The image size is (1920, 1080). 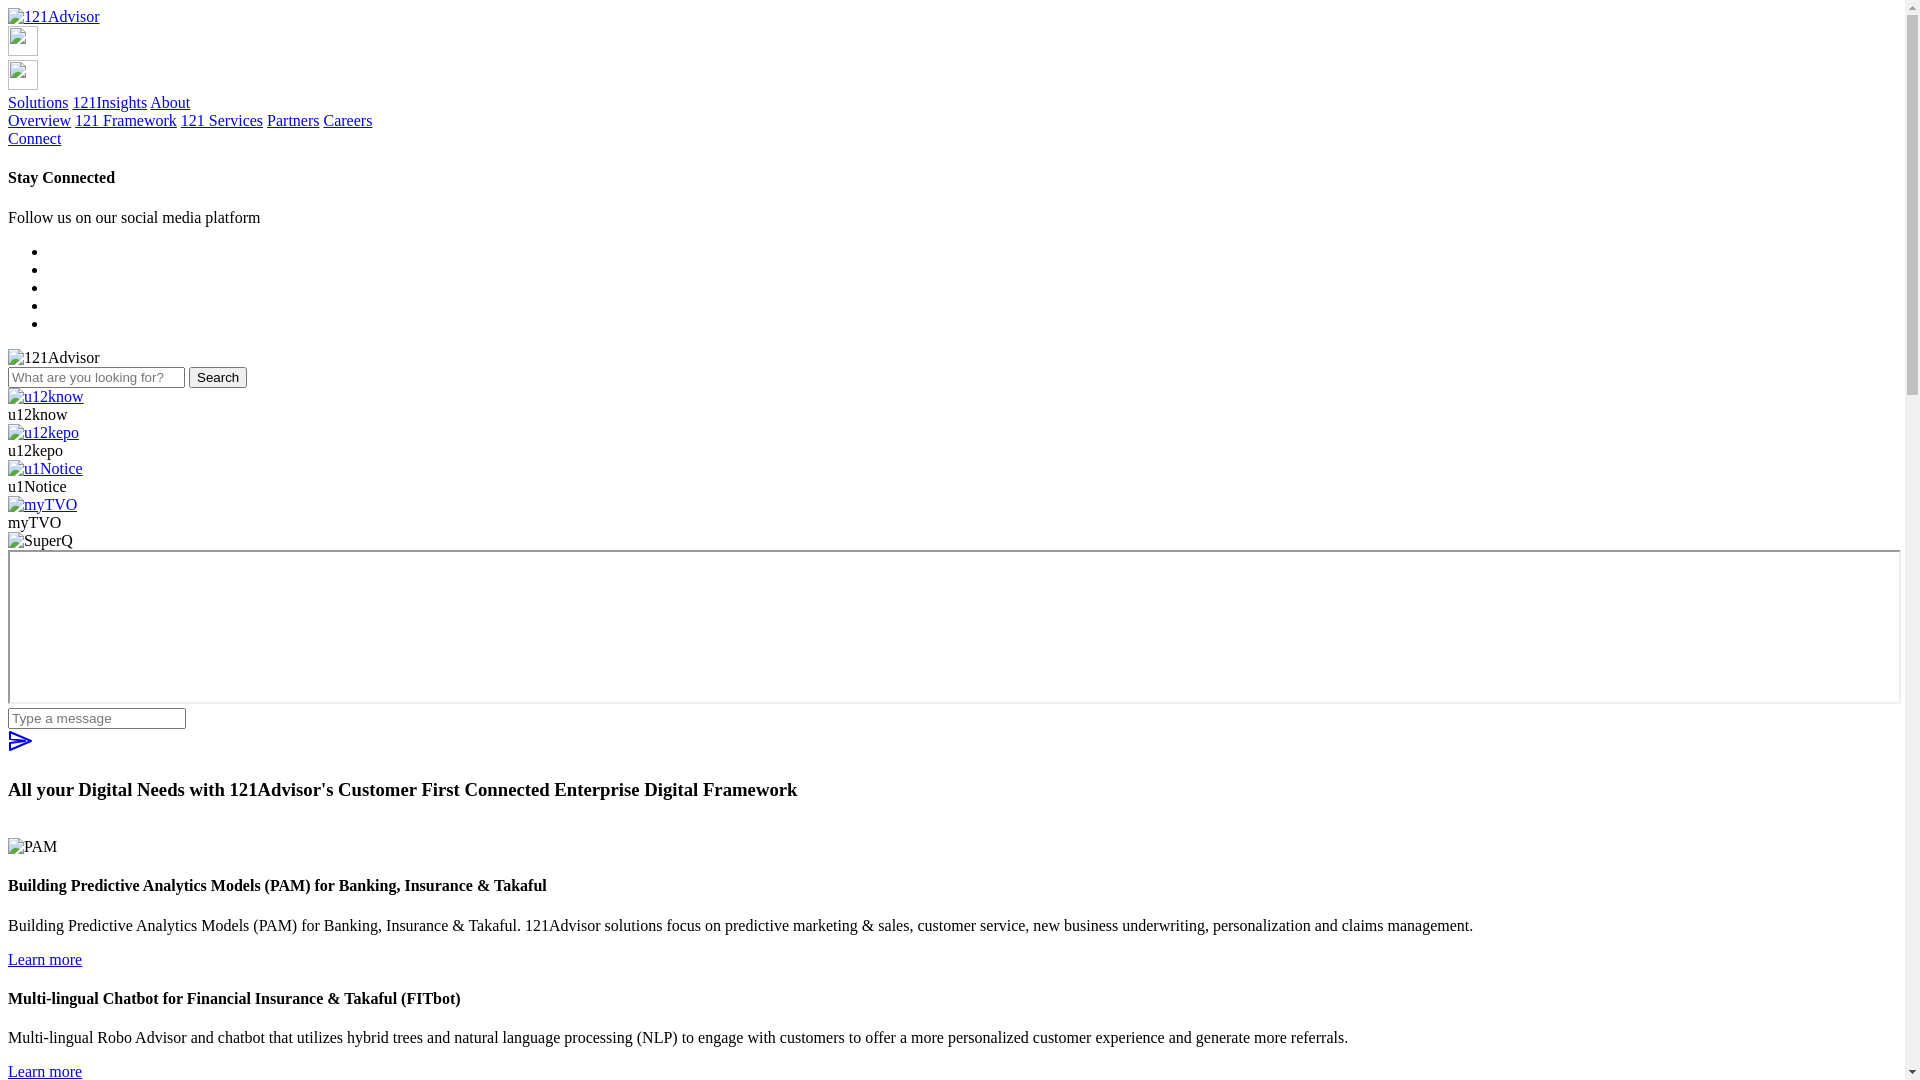 I want to click on Connect, so click(x=34, y=138).